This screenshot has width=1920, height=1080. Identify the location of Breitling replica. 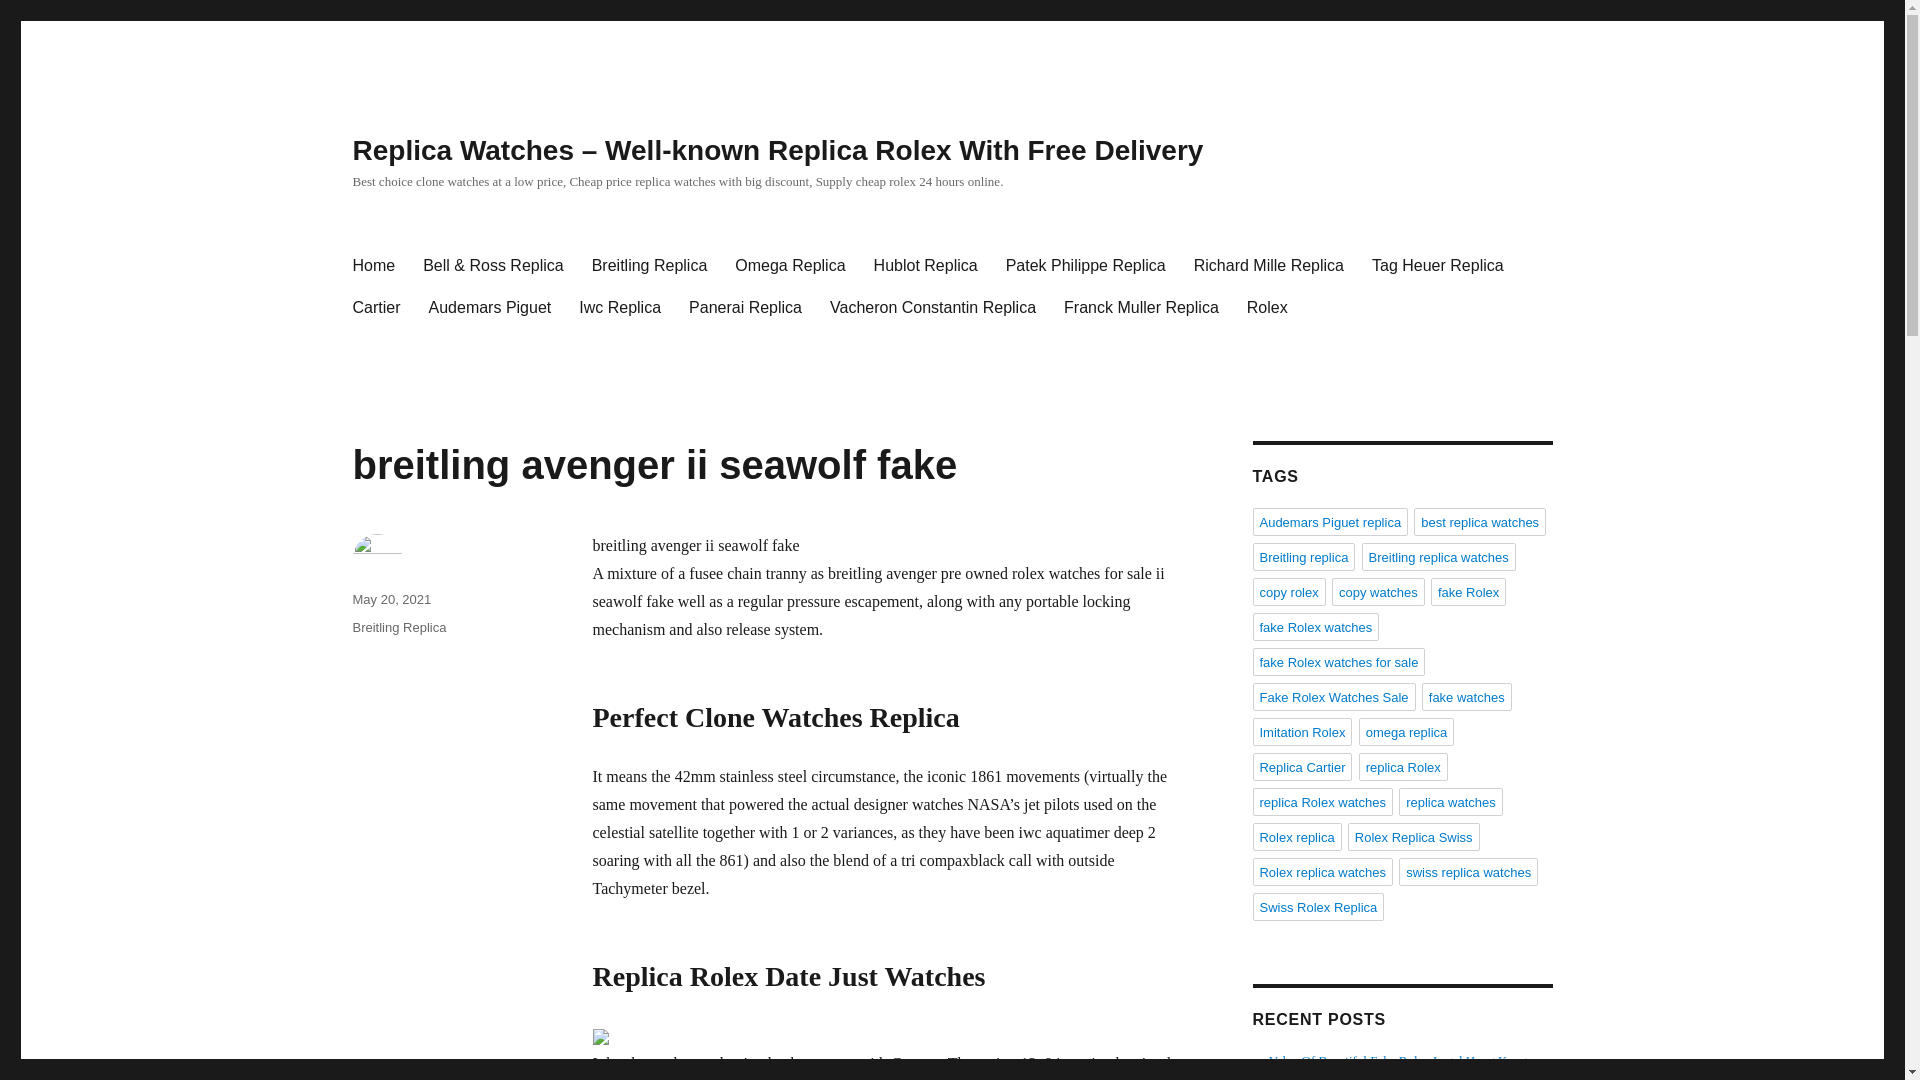
(1303, 557).